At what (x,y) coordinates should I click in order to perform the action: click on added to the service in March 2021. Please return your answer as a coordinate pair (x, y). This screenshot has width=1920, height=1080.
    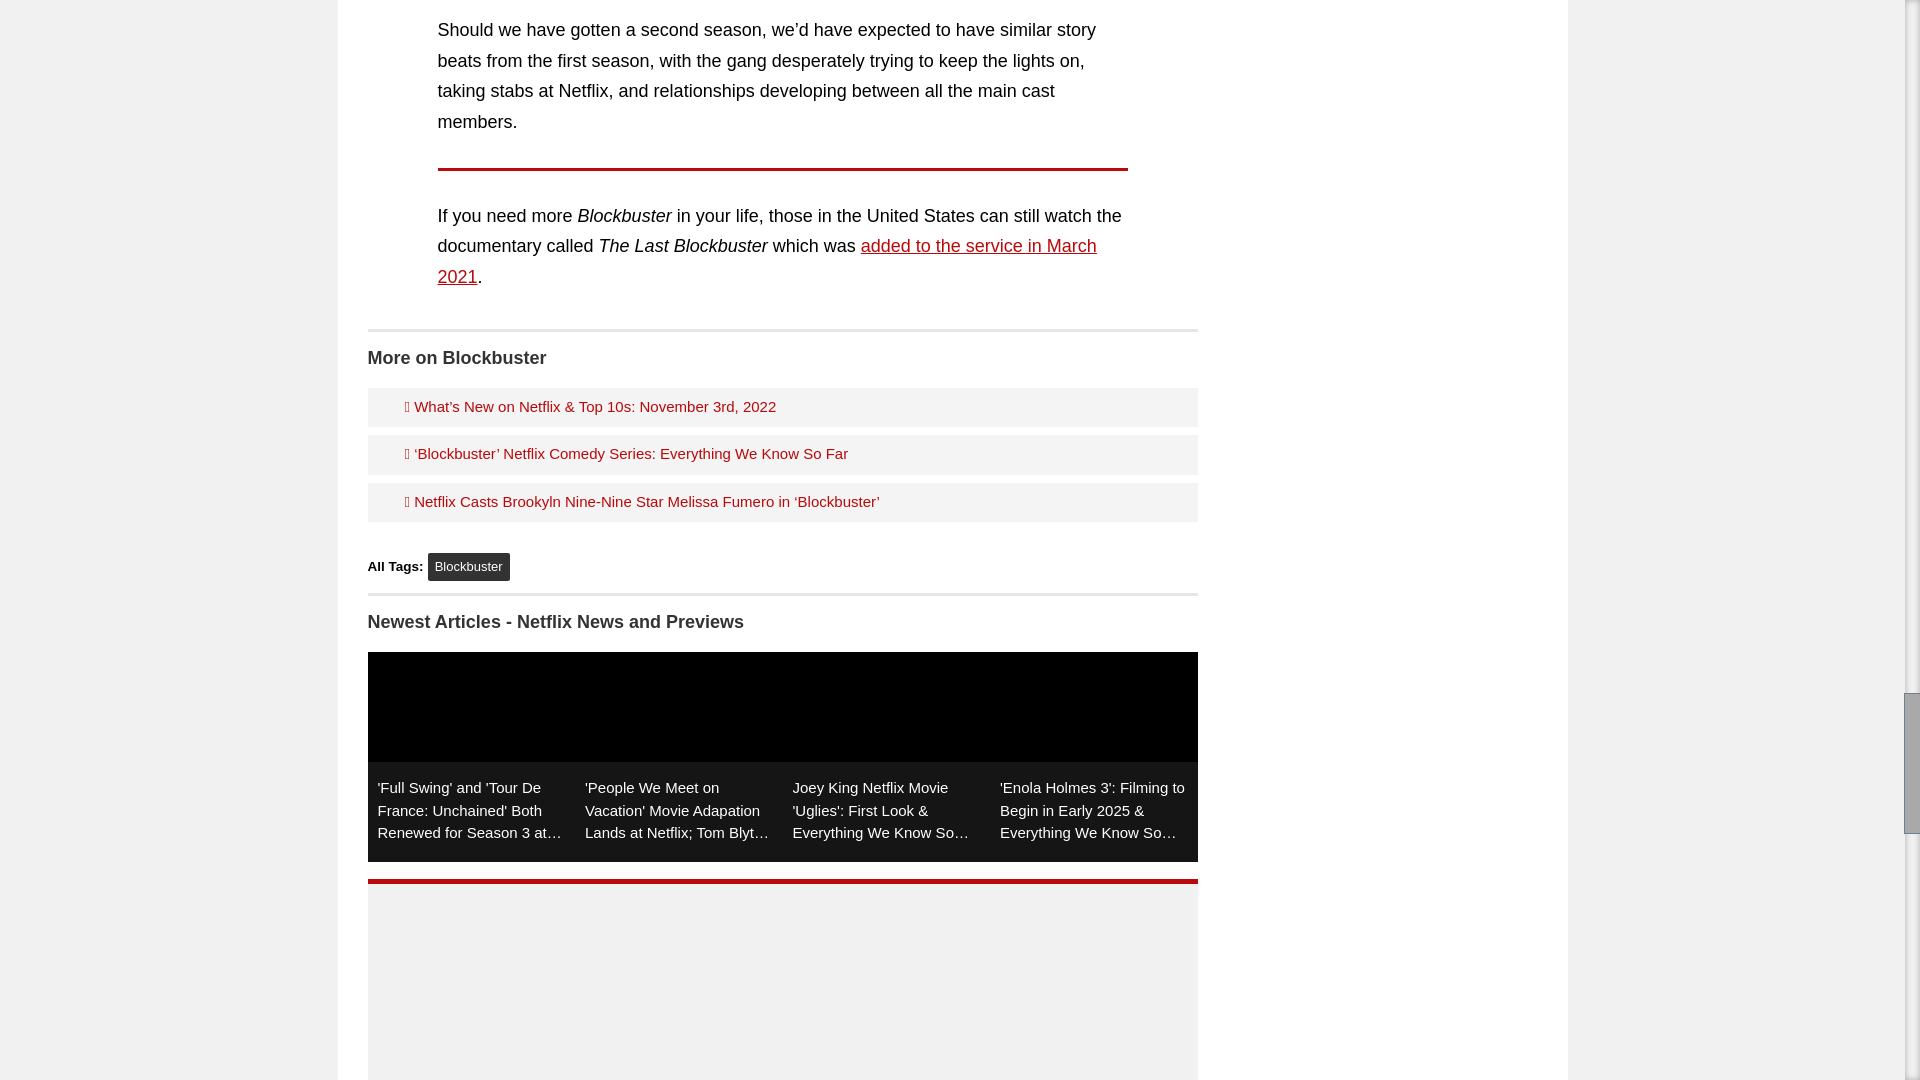
    Looking at the image, I should click on (766, 262).